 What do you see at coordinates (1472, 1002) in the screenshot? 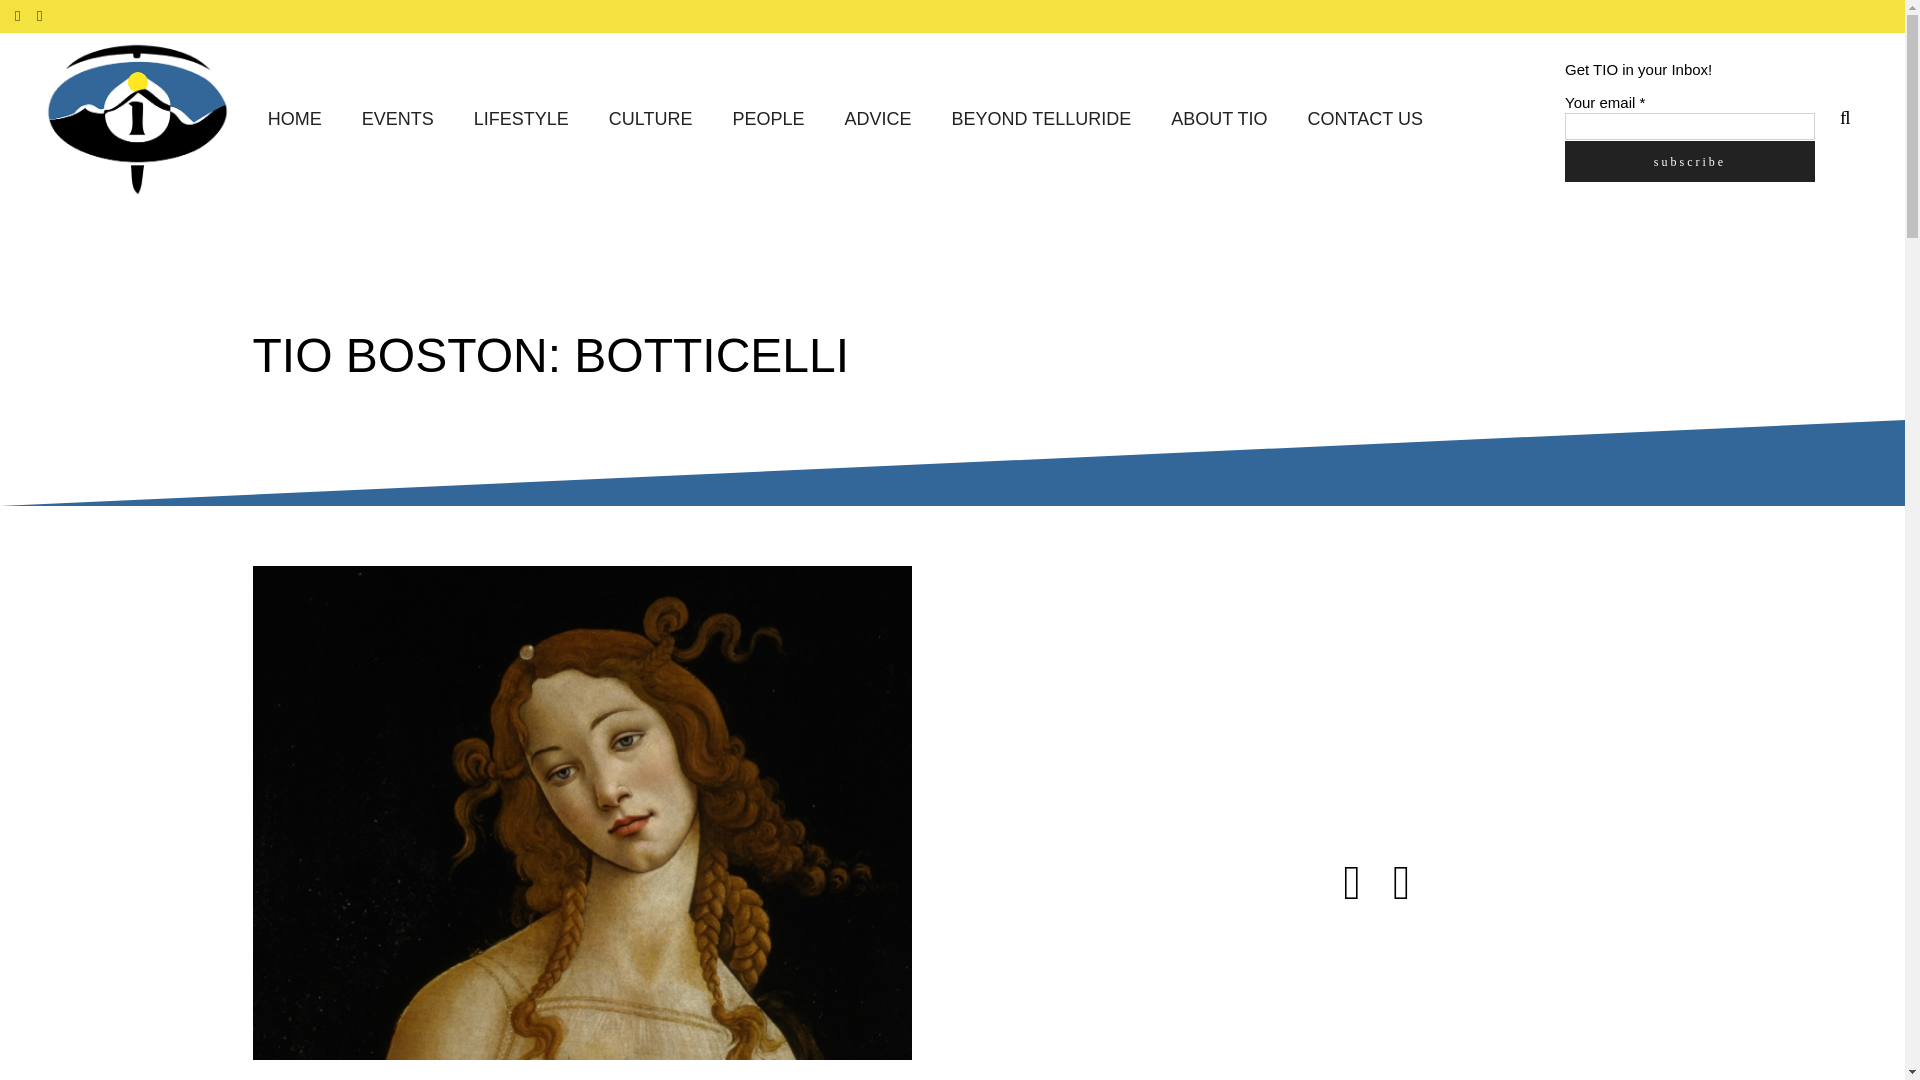
I see `3rd party ad content` at bounding box center [1472, 1002].